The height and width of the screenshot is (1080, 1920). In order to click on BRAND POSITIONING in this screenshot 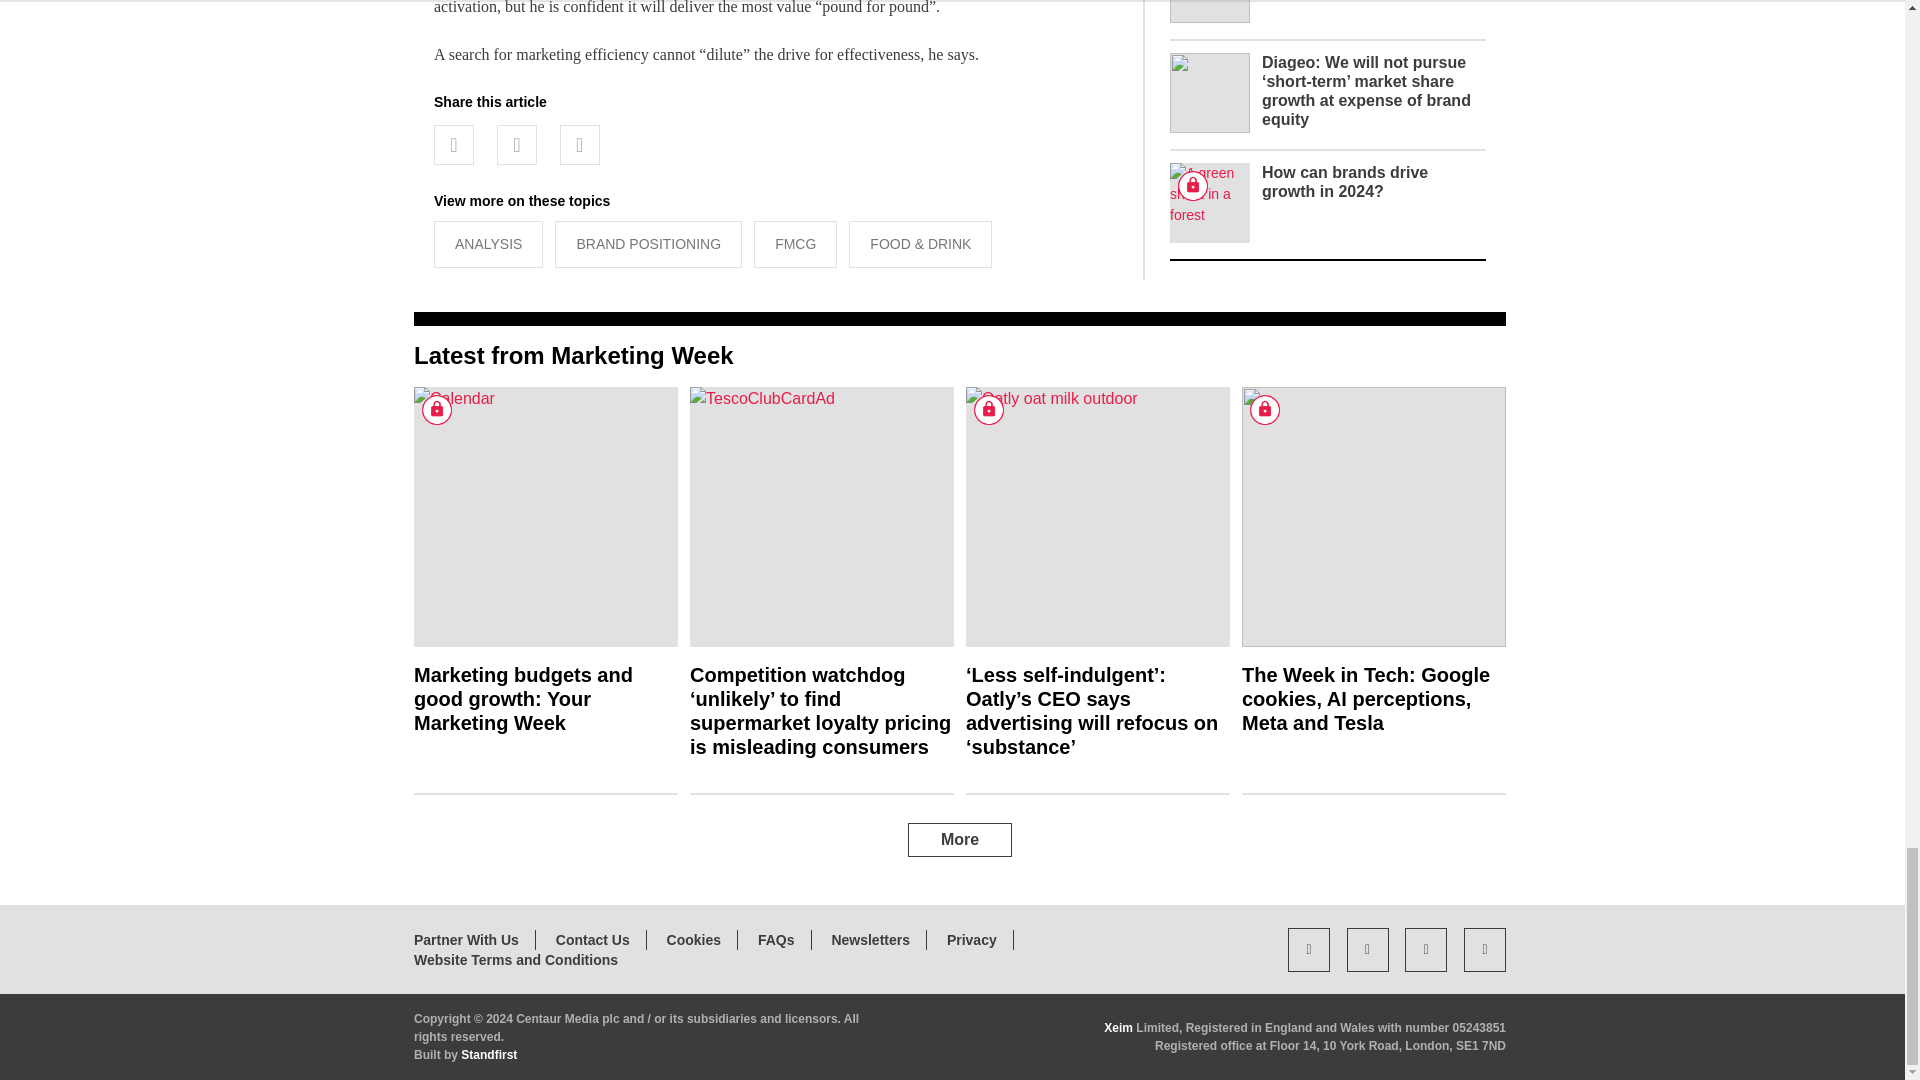, I will do `click(648, 244)`.